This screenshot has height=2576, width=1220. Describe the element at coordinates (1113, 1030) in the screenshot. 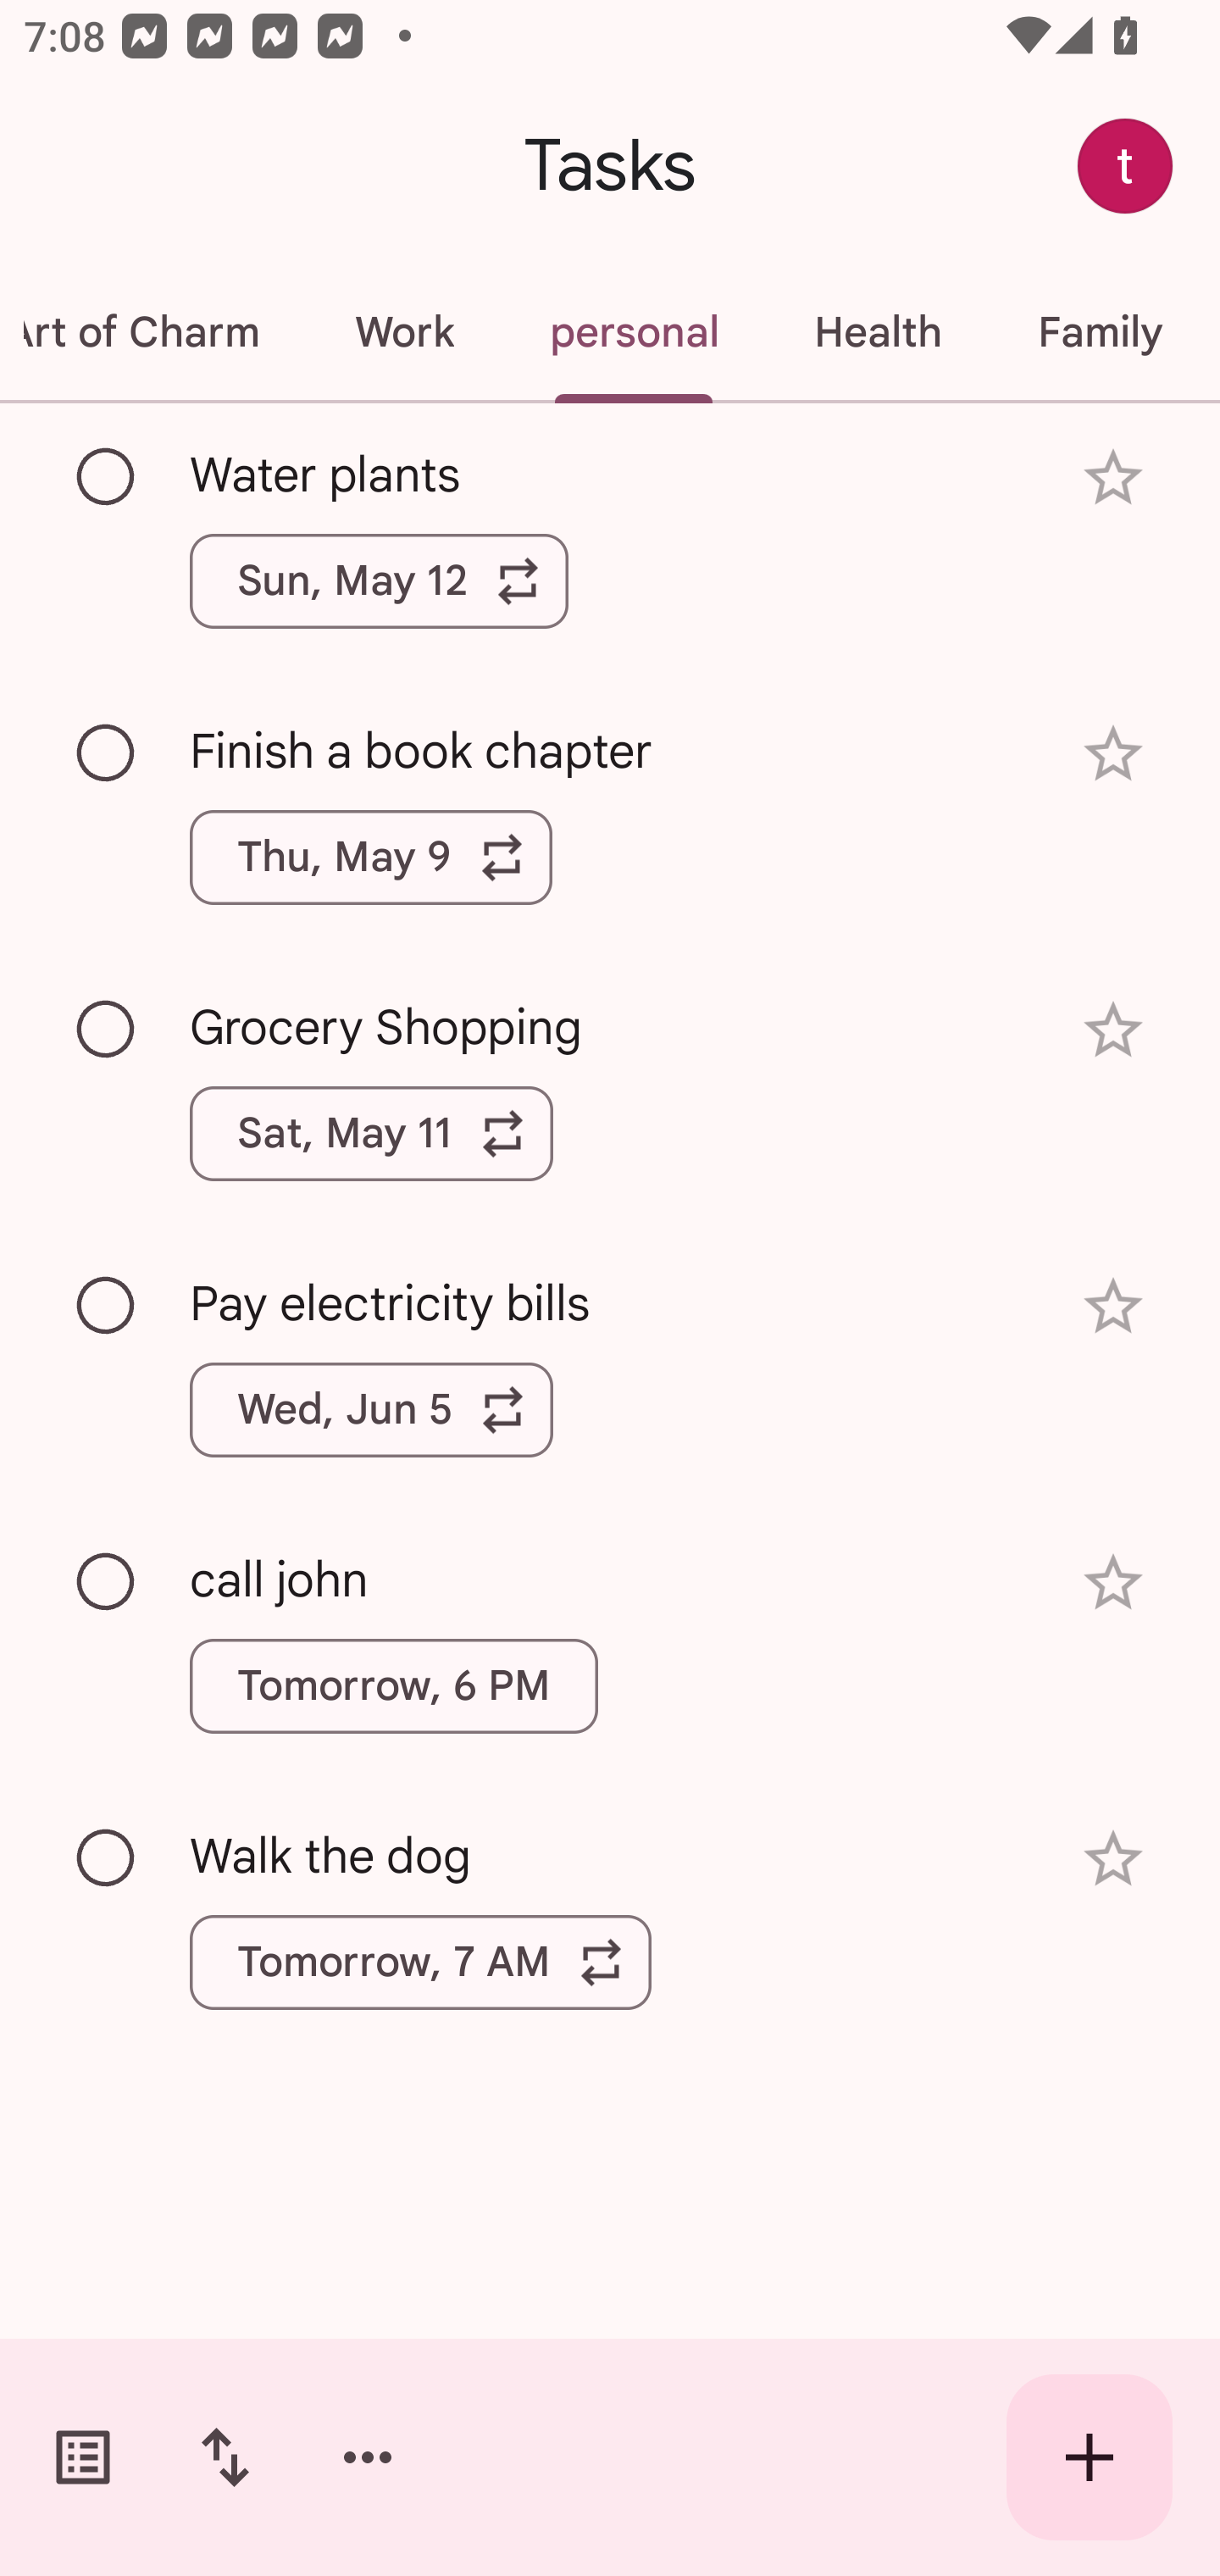

I see `Add star` at that location.